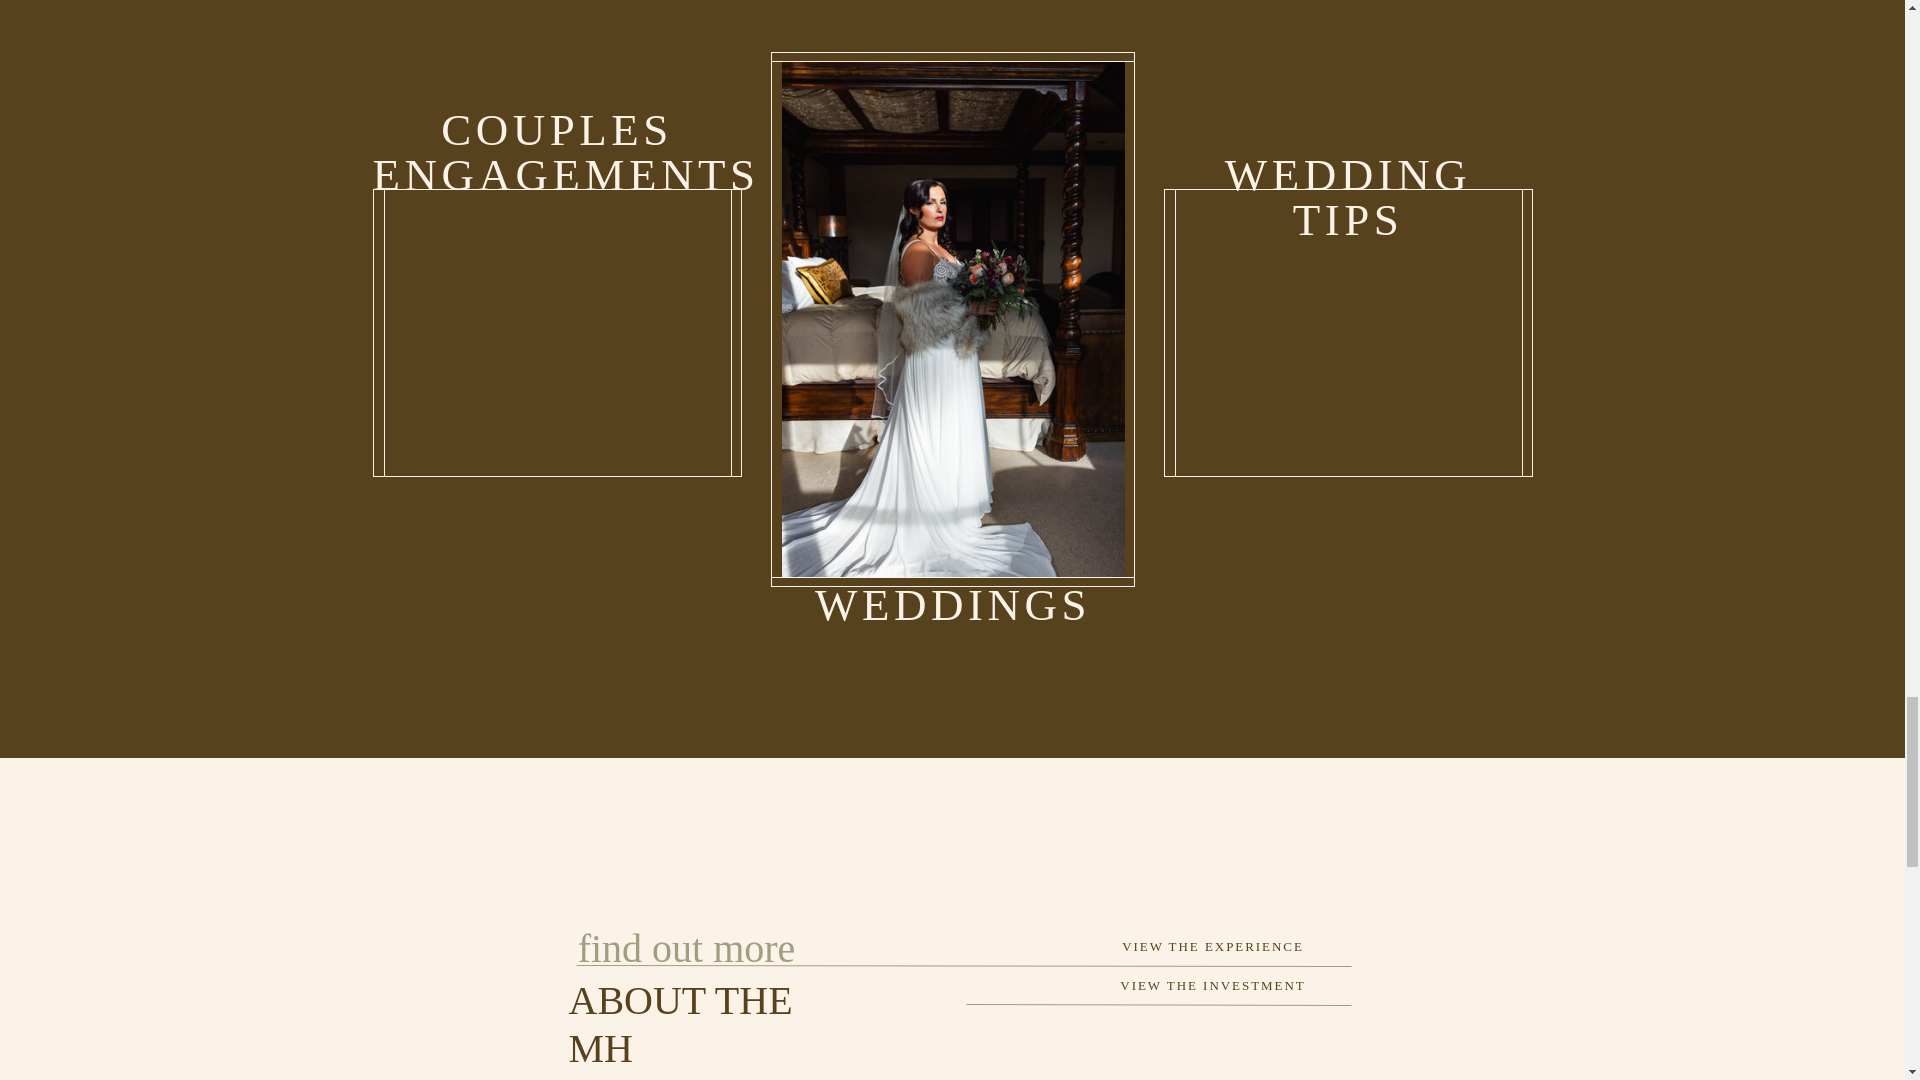  What do you see at coordinates (1213, 946) in the screenshot?
I see `WEDDINGS` at bounding box center [1213, 946].